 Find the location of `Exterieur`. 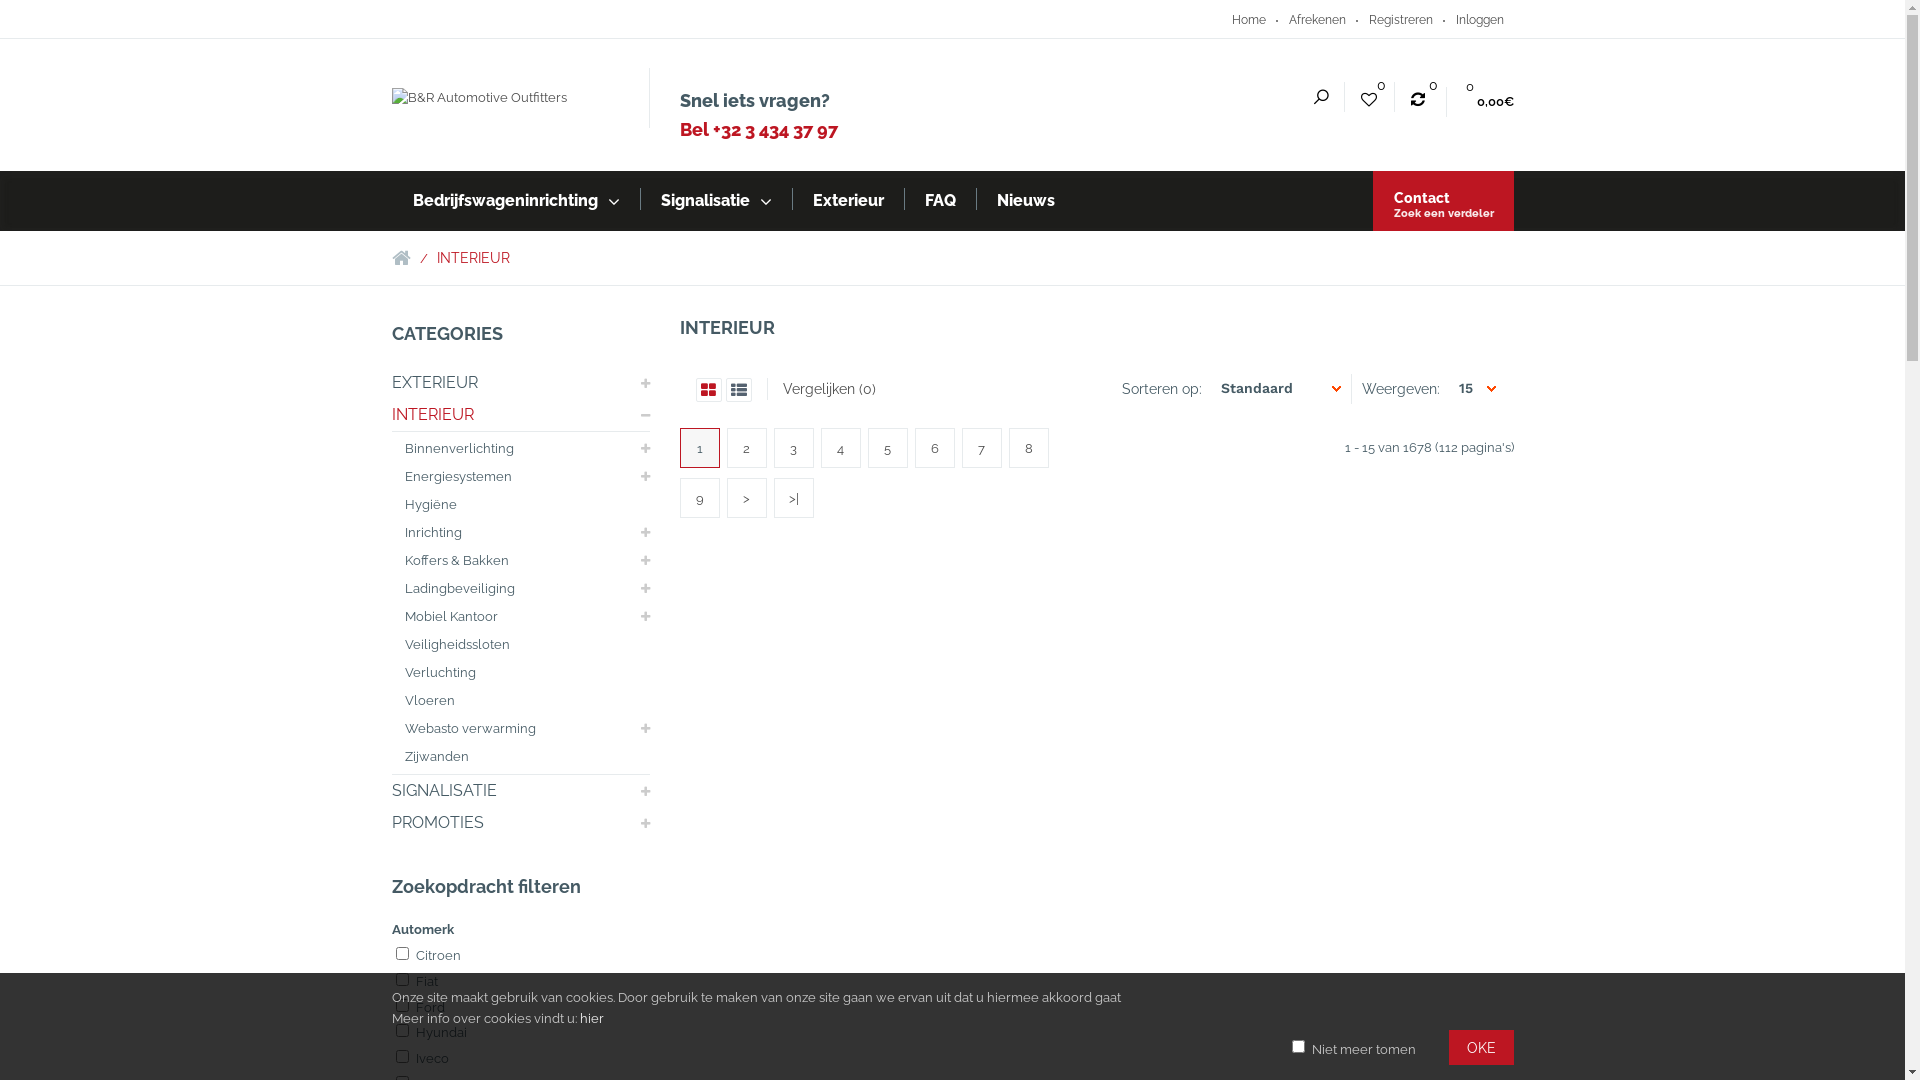

Exterieur is located at coordinates (848, 201).